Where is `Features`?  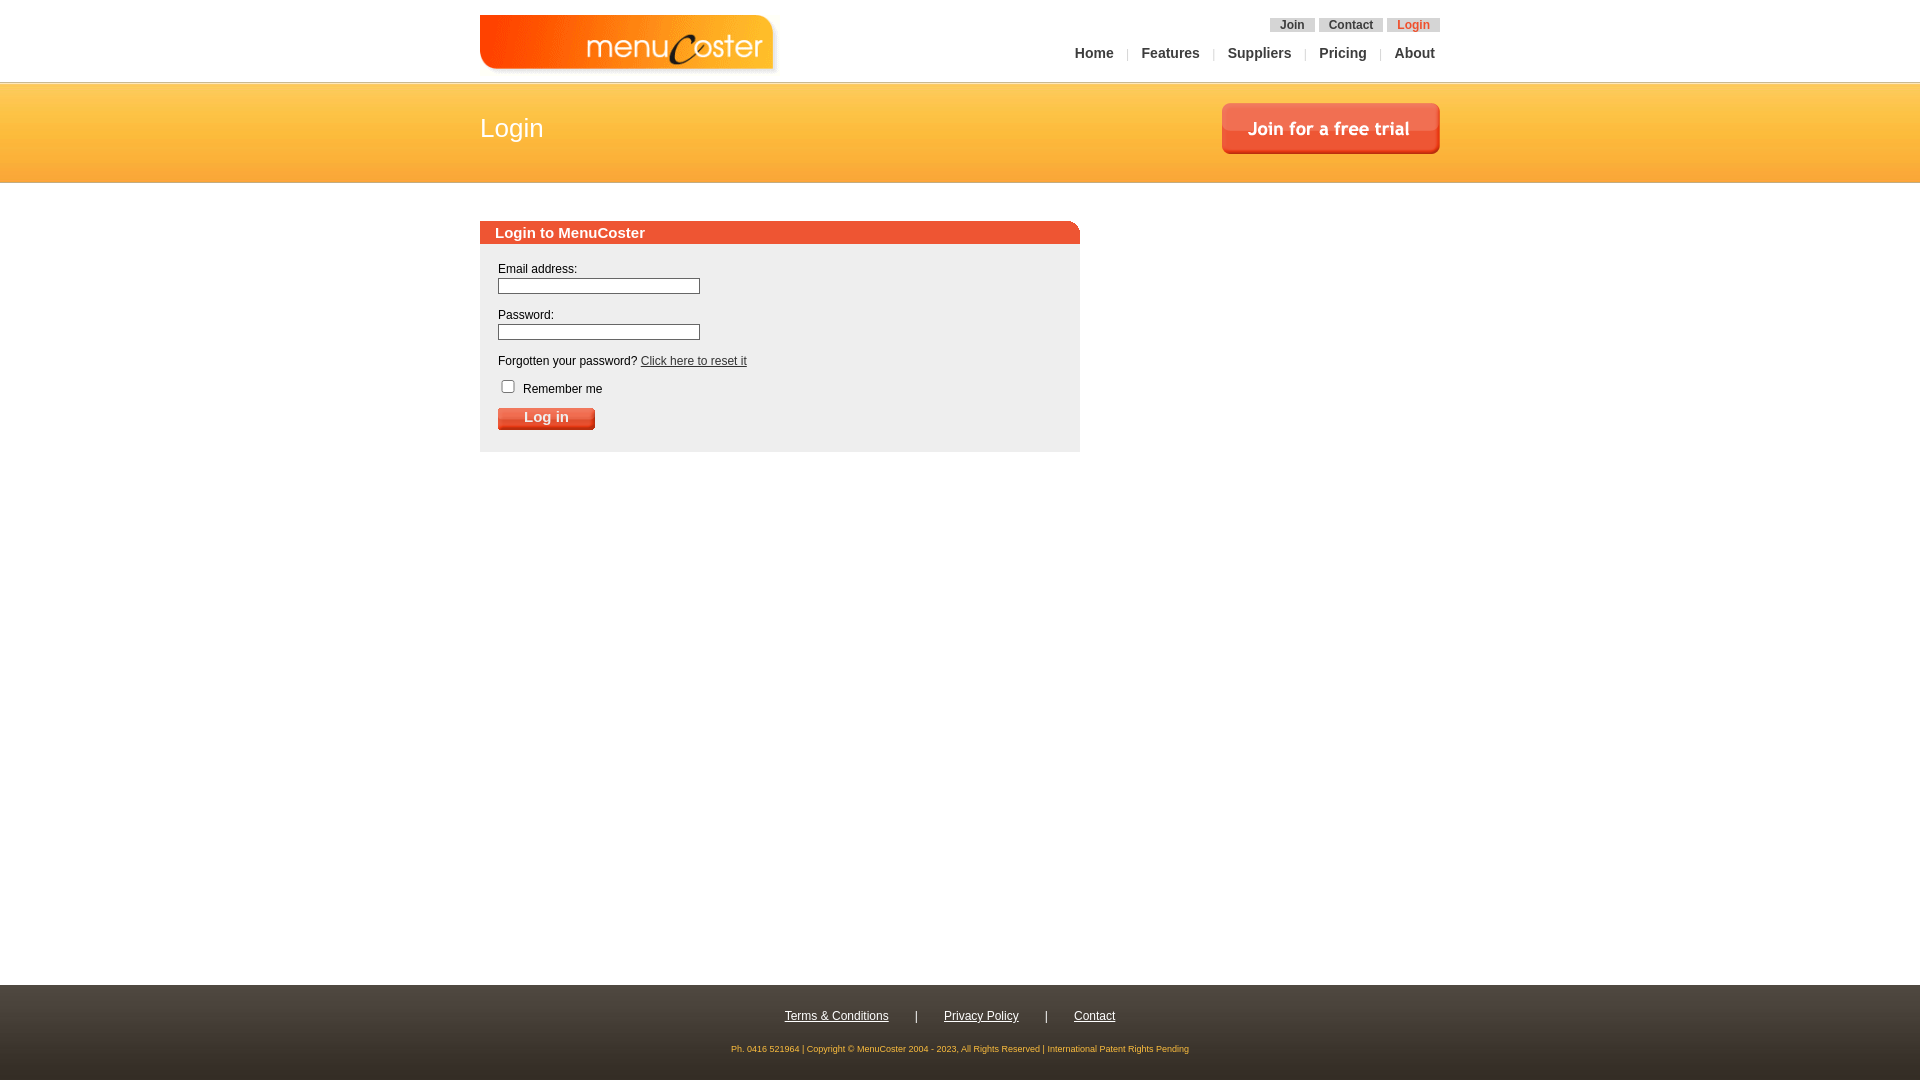 Features is located at coordinates (1174, 53).